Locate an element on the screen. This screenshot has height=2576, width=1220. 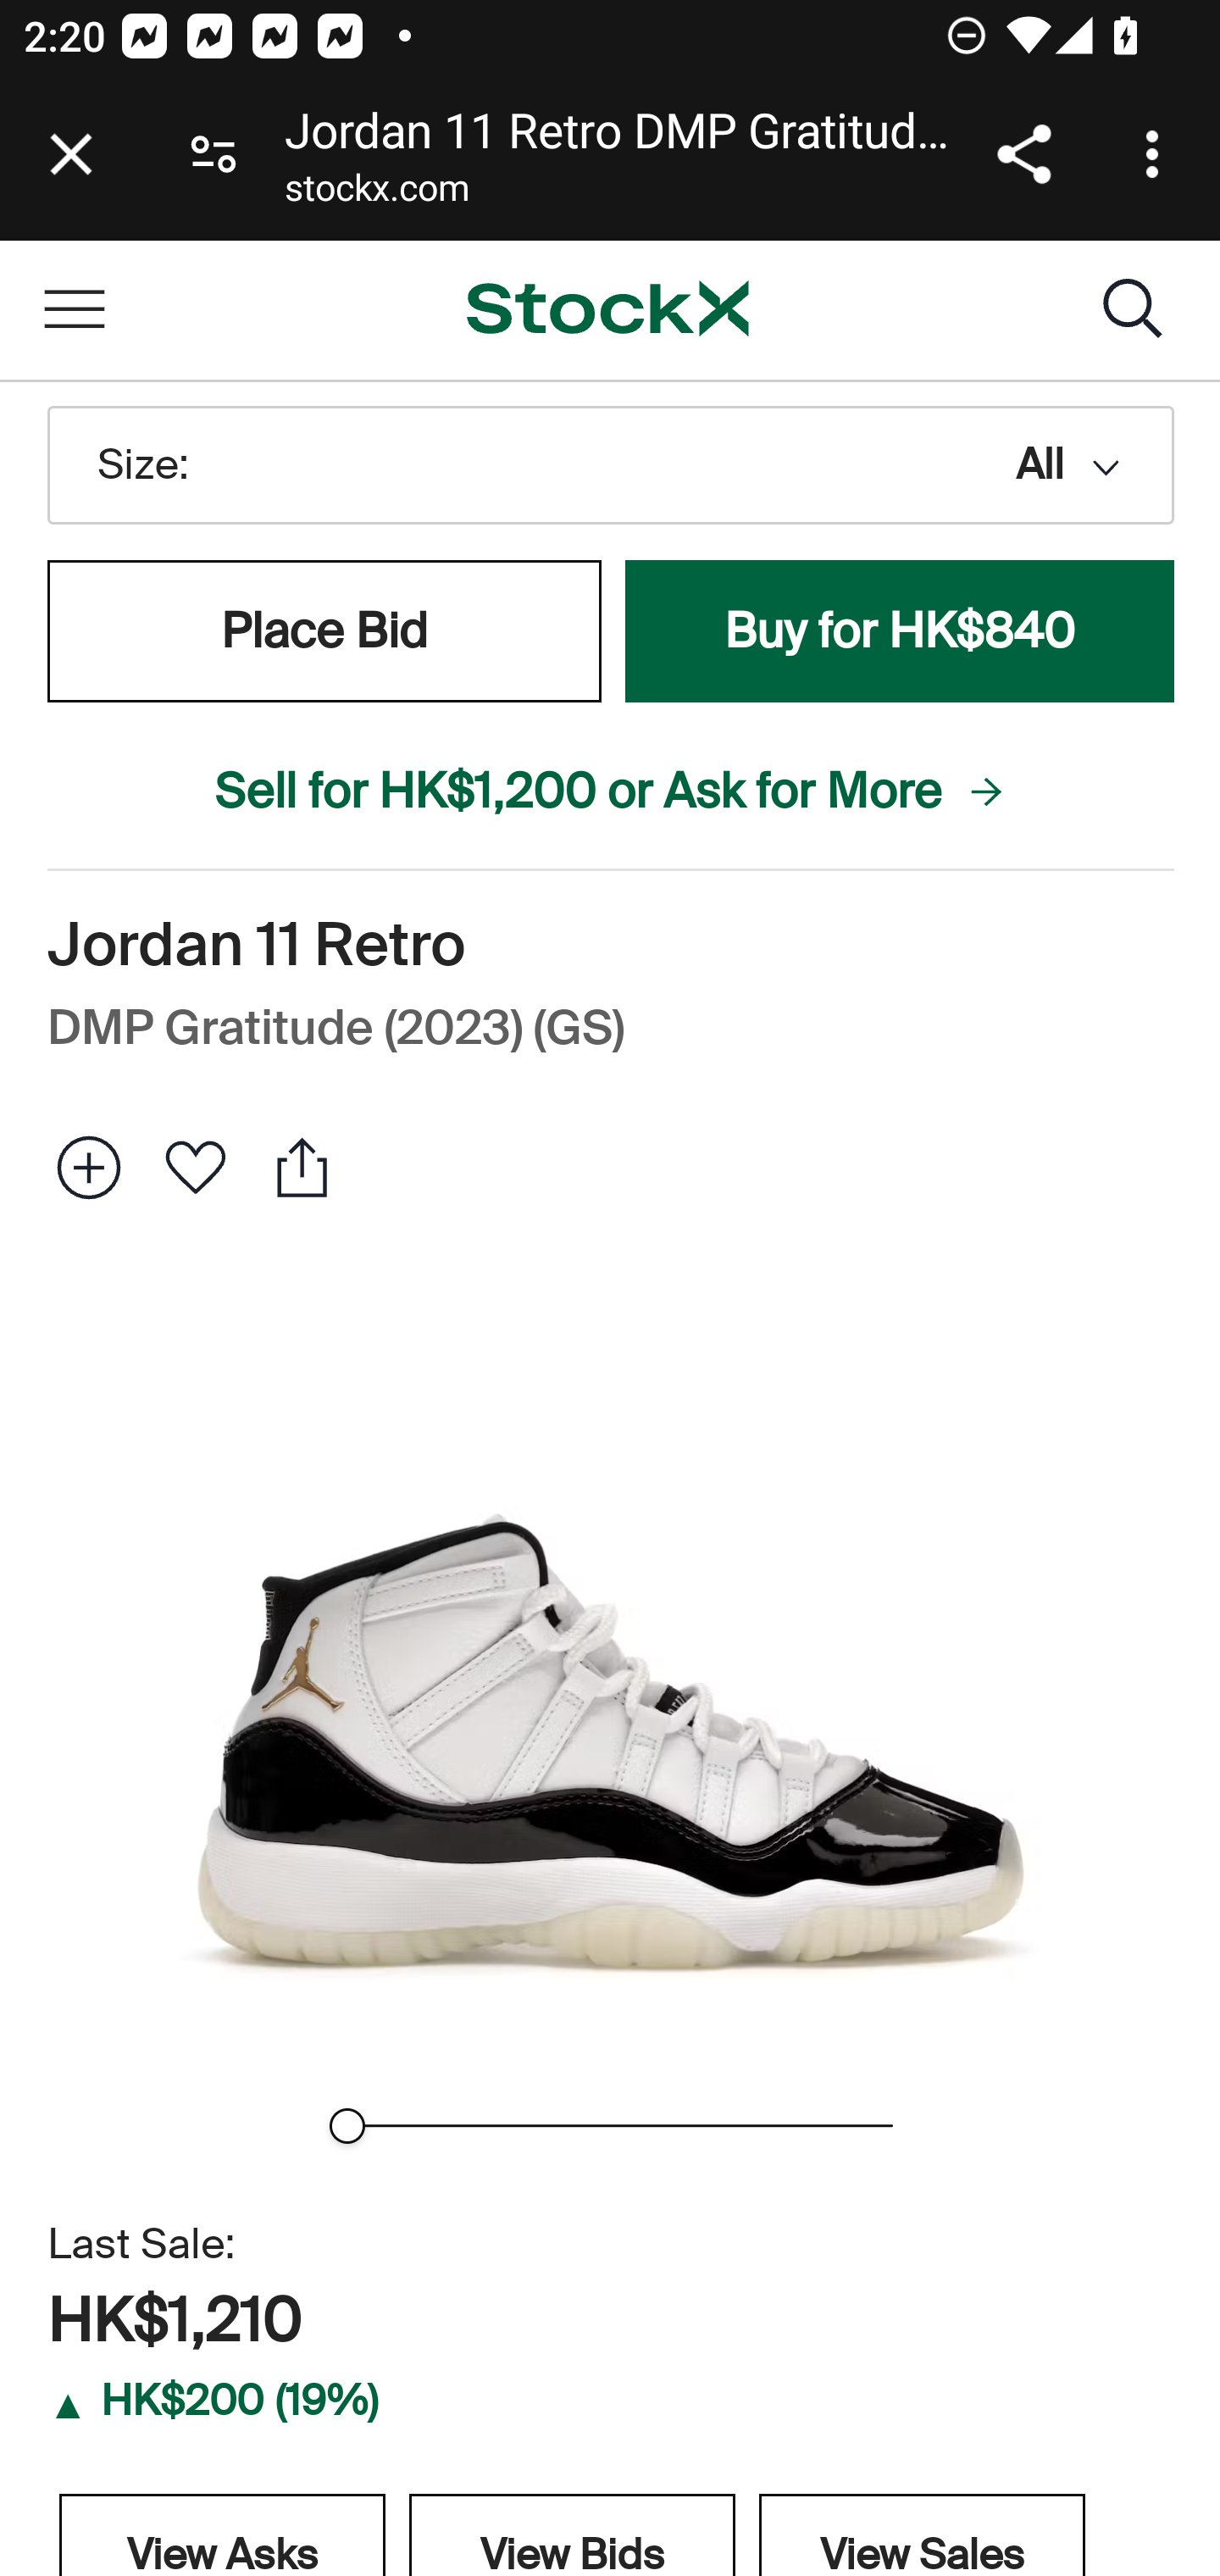
Connection is secure is located at coordinates (213, 154).